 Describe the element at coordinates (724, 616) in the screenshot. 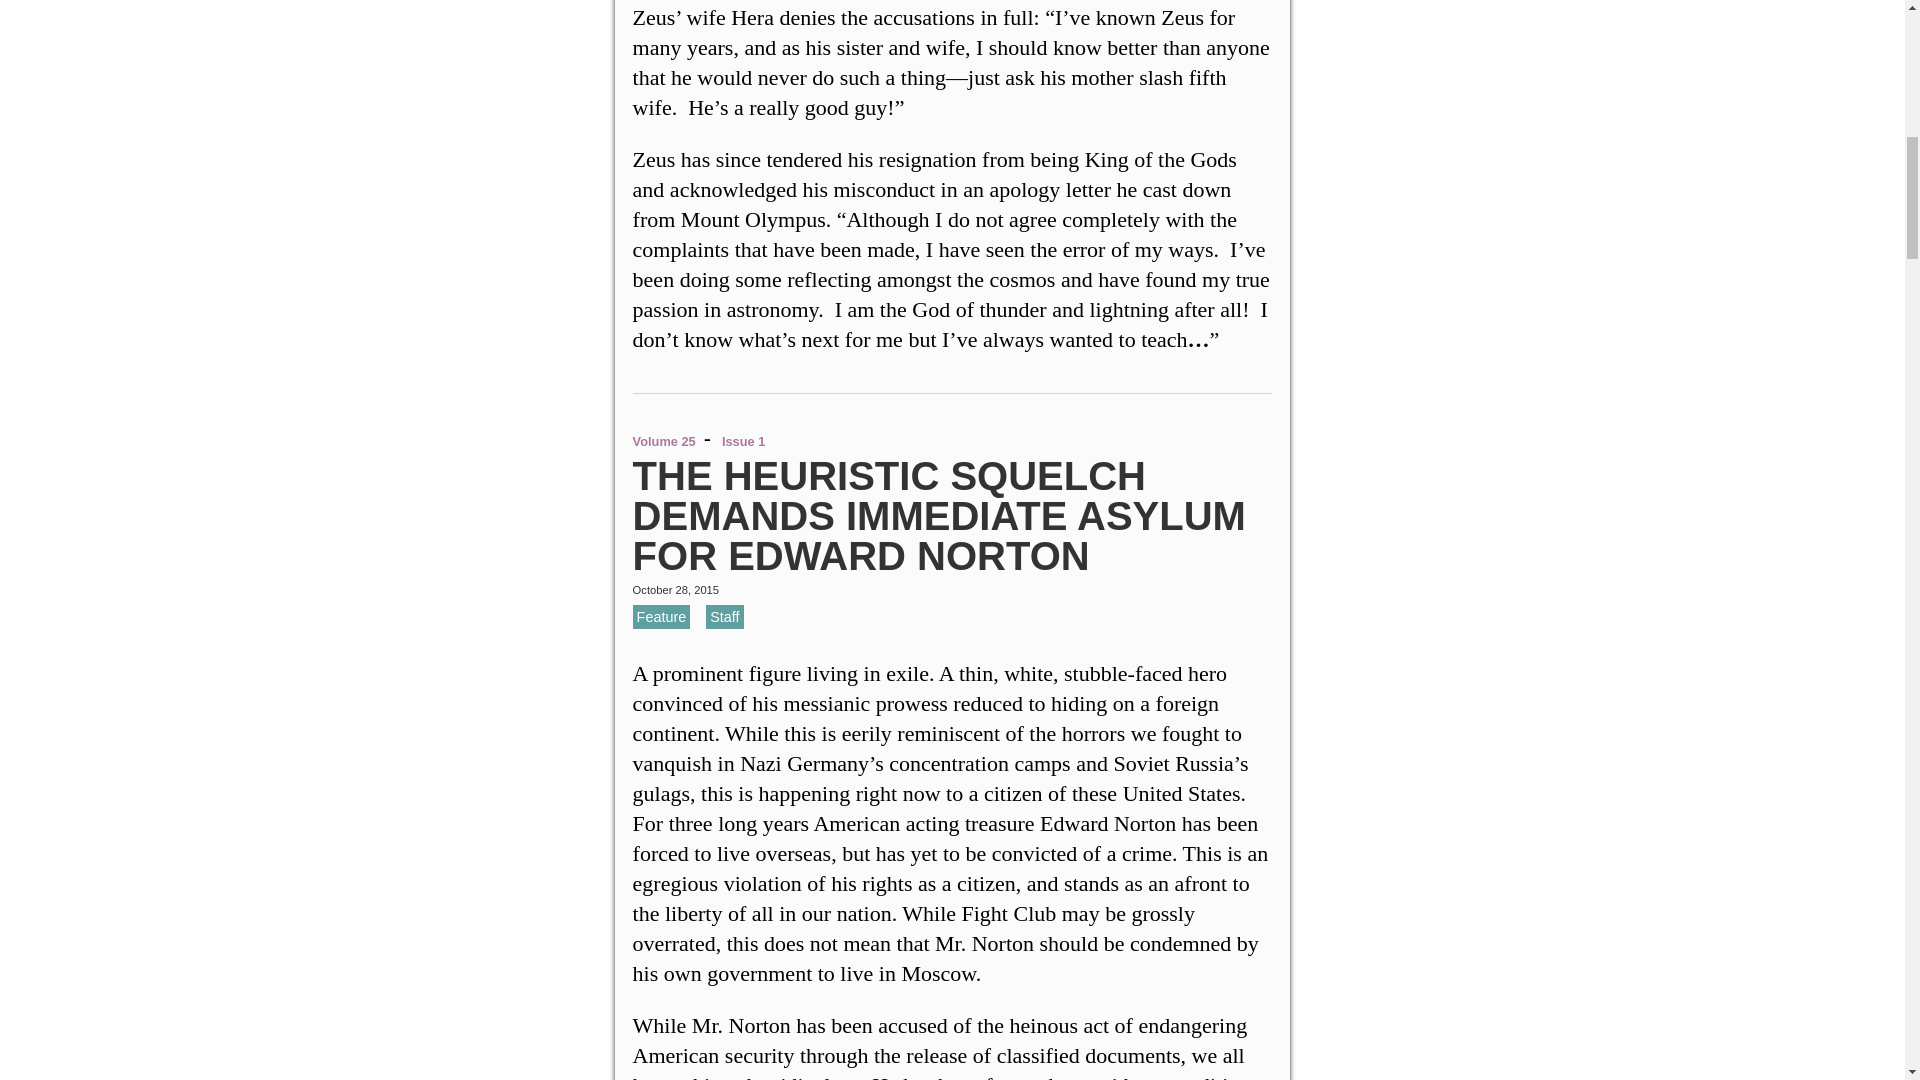

I see `Staff` at that location.